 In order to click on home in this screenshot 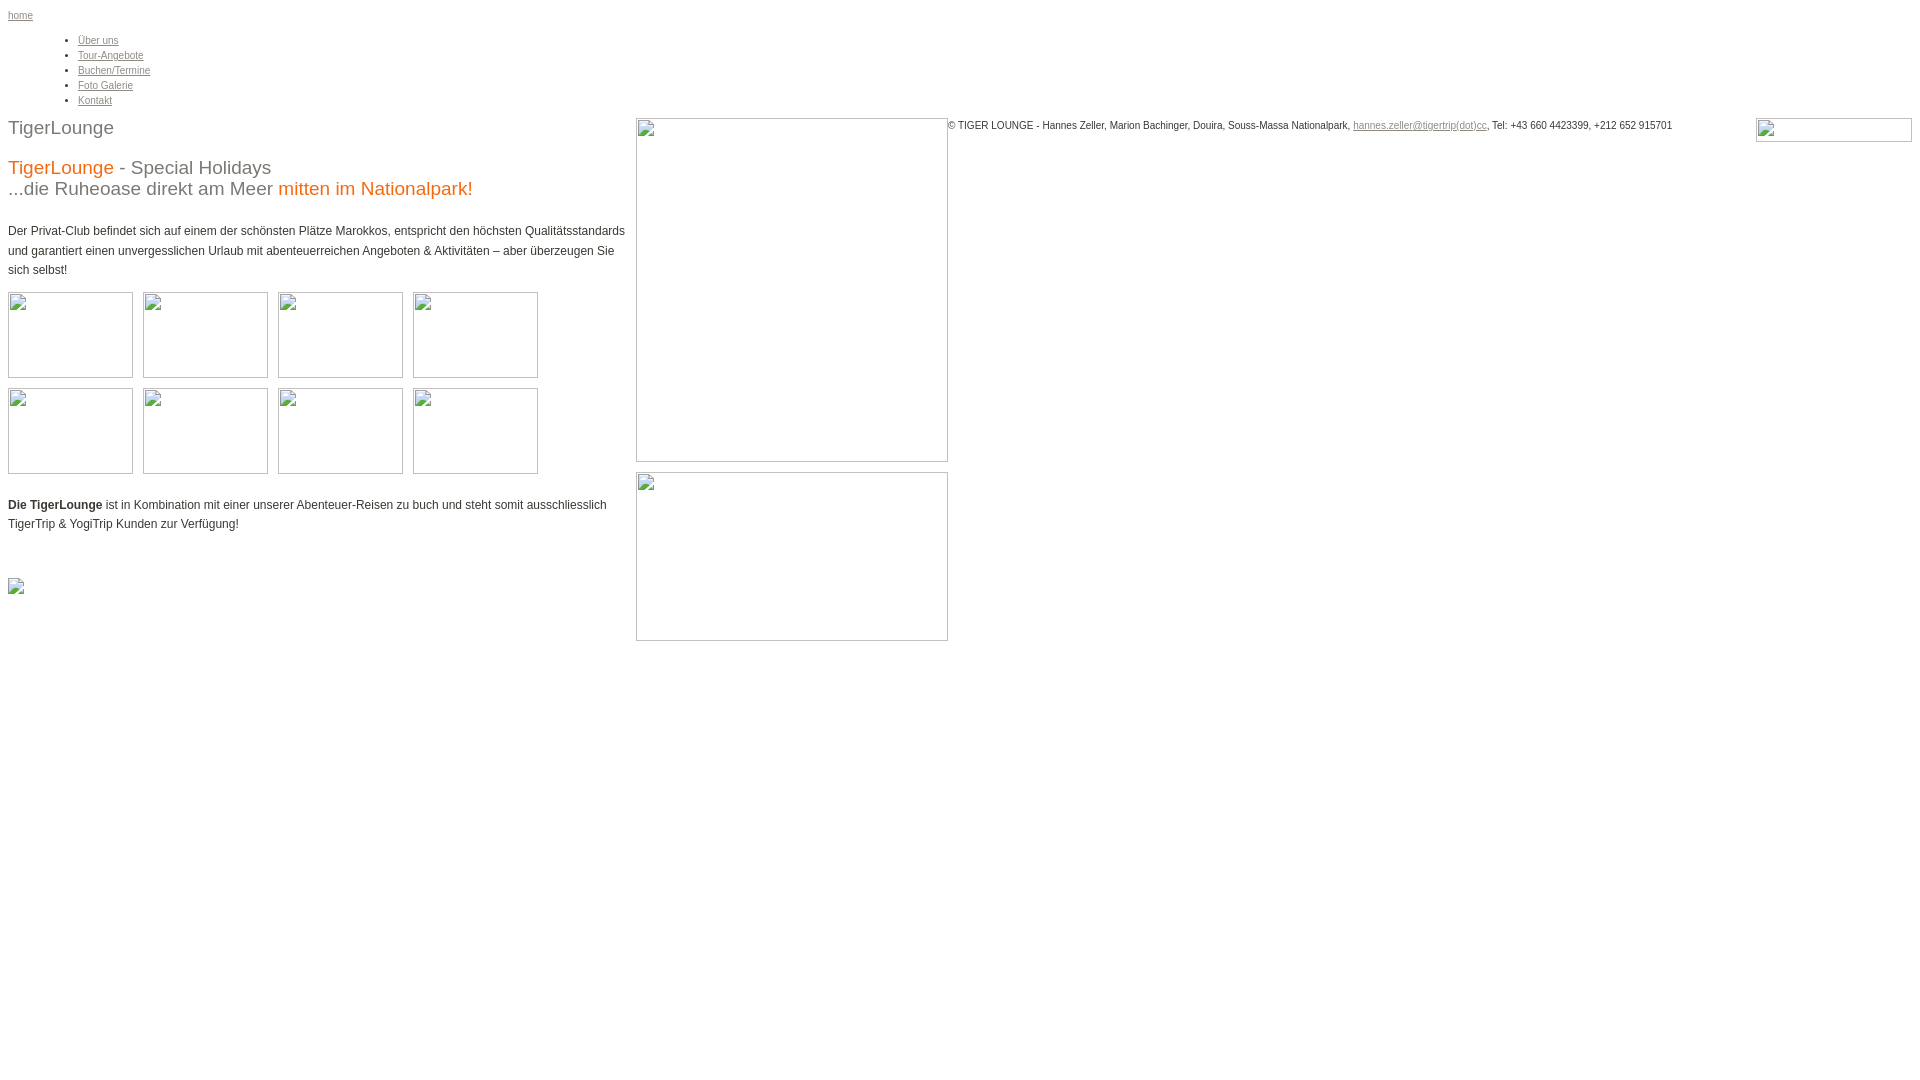, I will do `click(20, 16)`.